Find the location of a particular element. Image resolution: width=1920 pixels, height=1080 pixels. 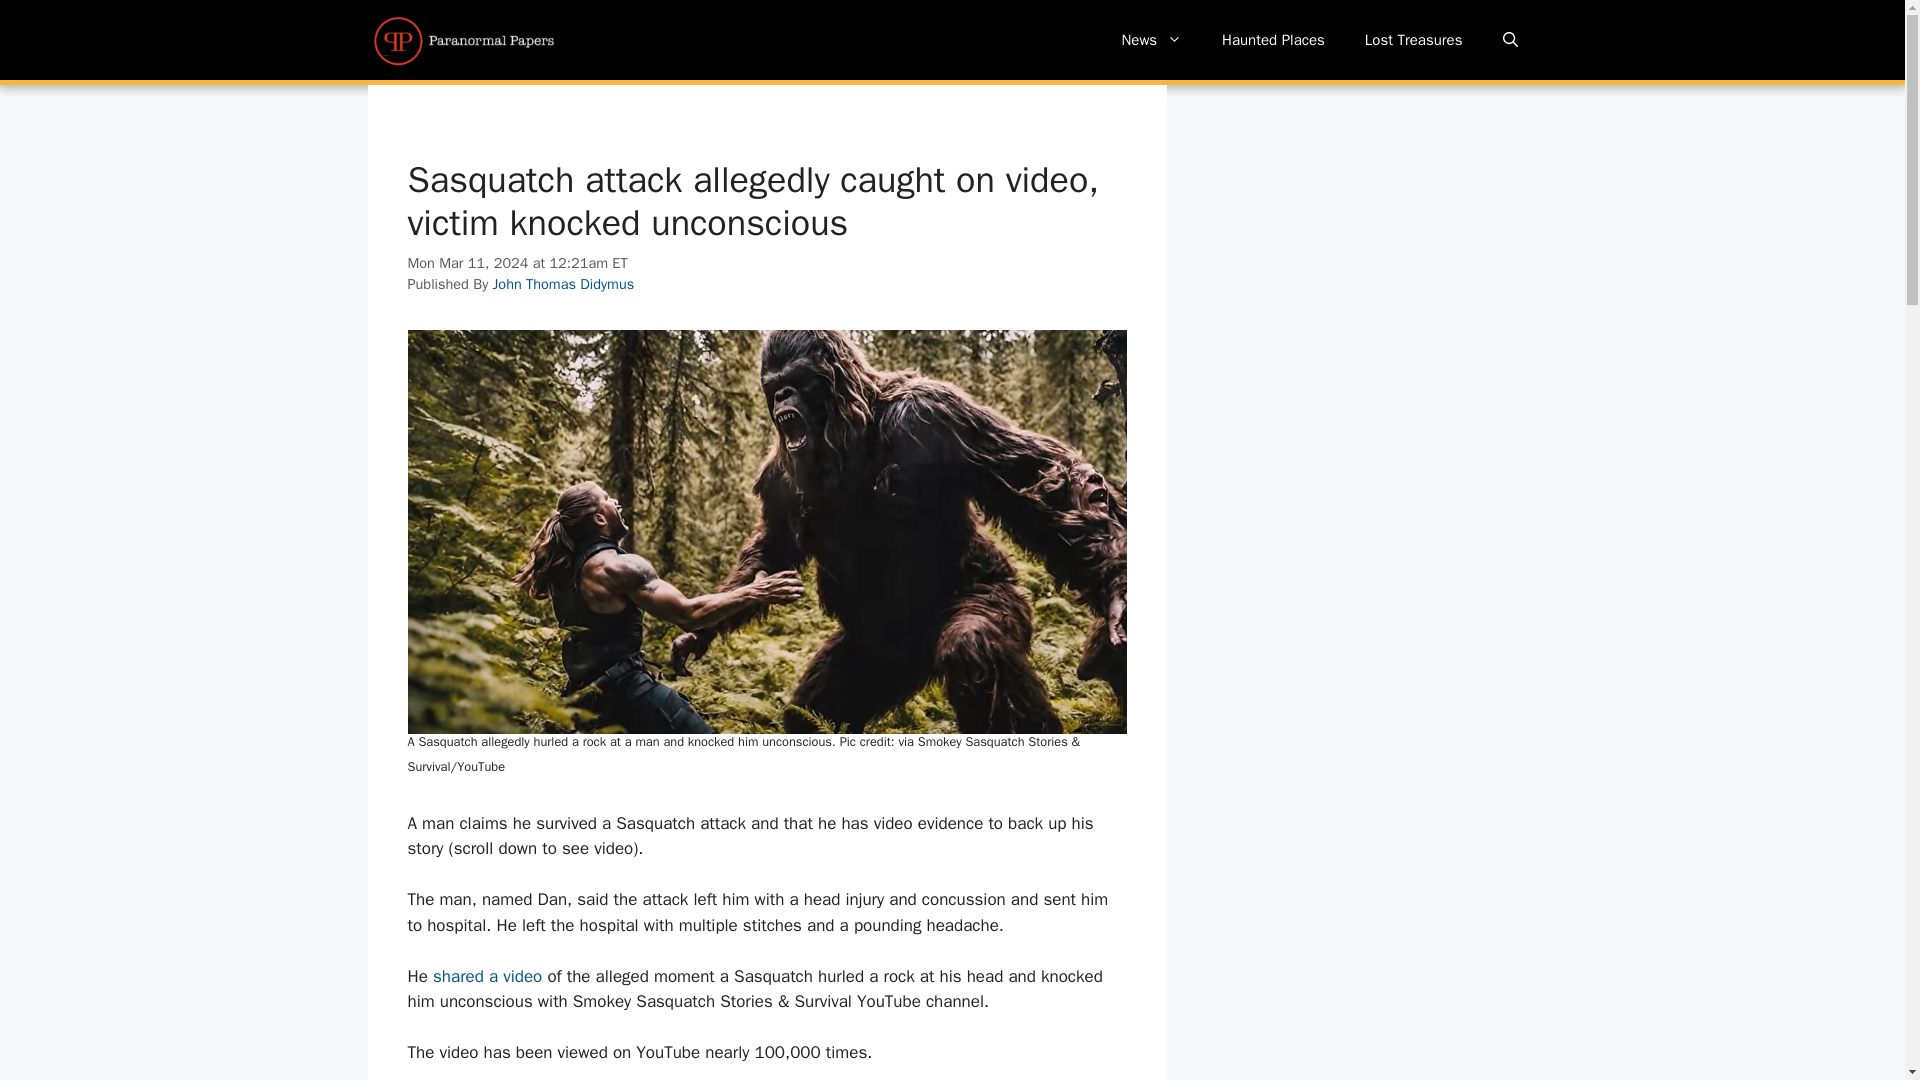

John Thomas Didymus is located at coordinates (564, 284).